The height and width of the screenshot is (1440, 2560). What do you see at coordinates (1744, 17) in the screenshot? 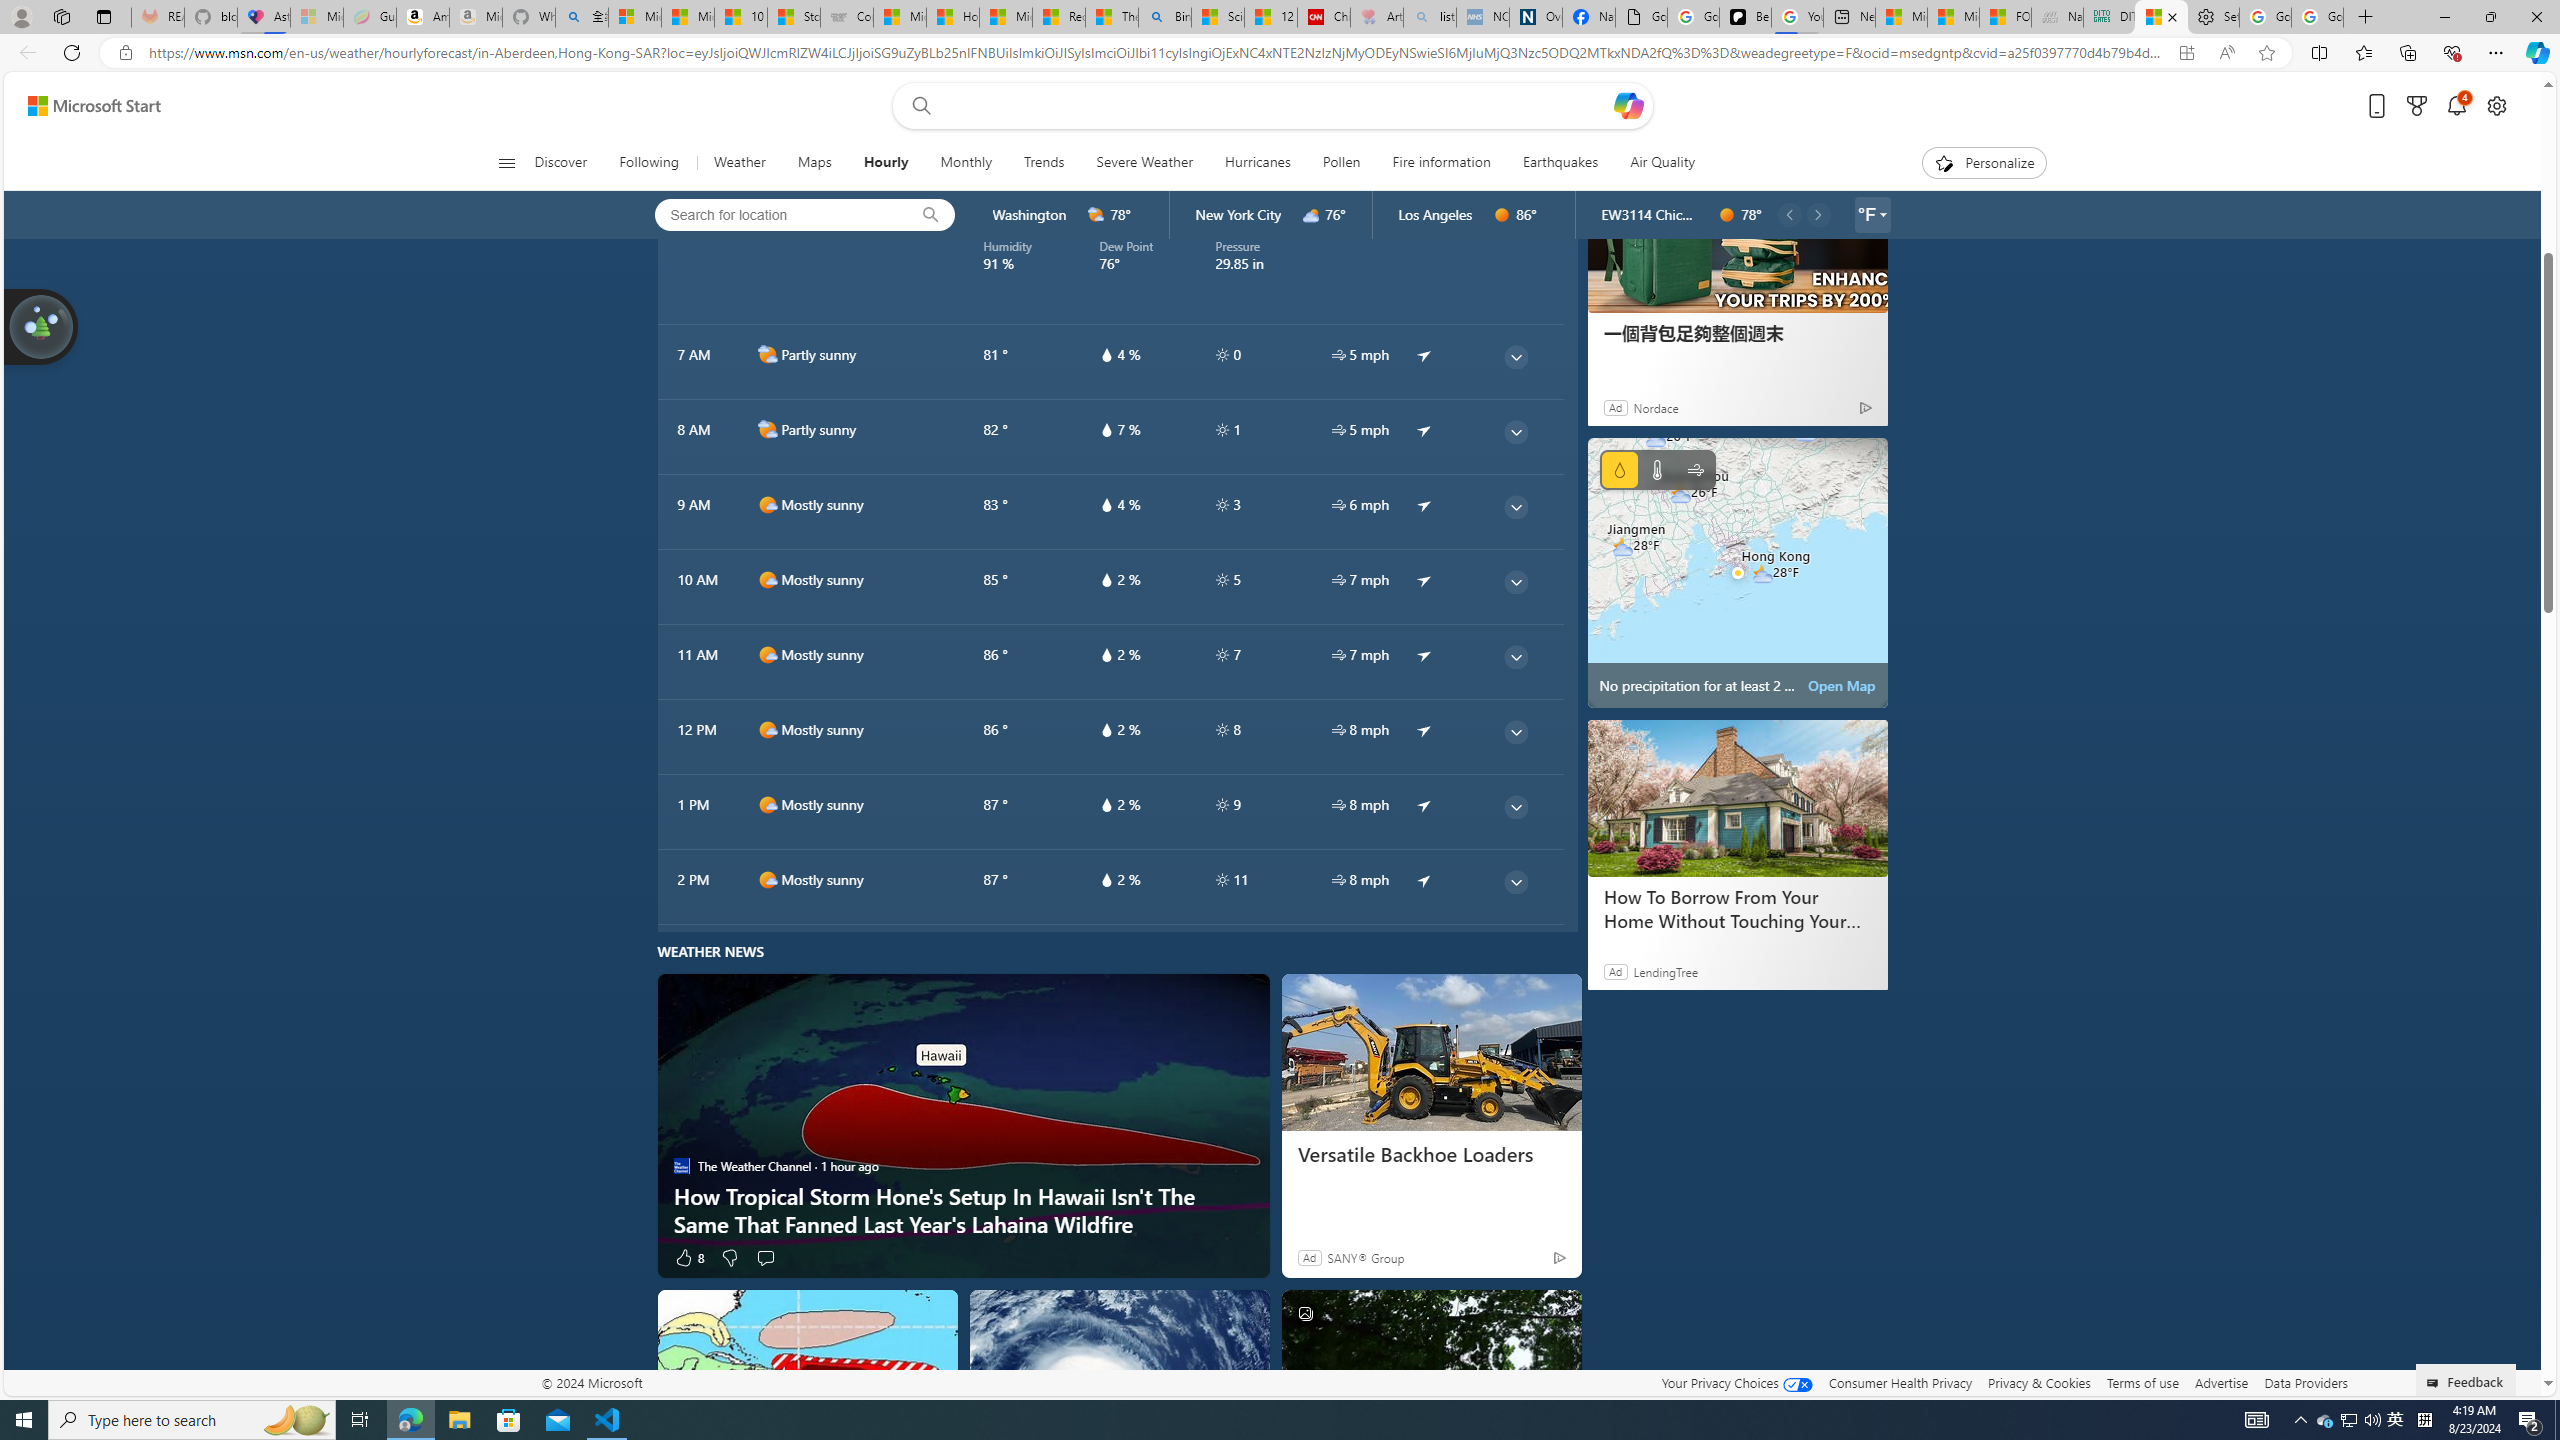
I see `Be Smart | creating Science videos | Patreon` at bounding box center [1744, 17].